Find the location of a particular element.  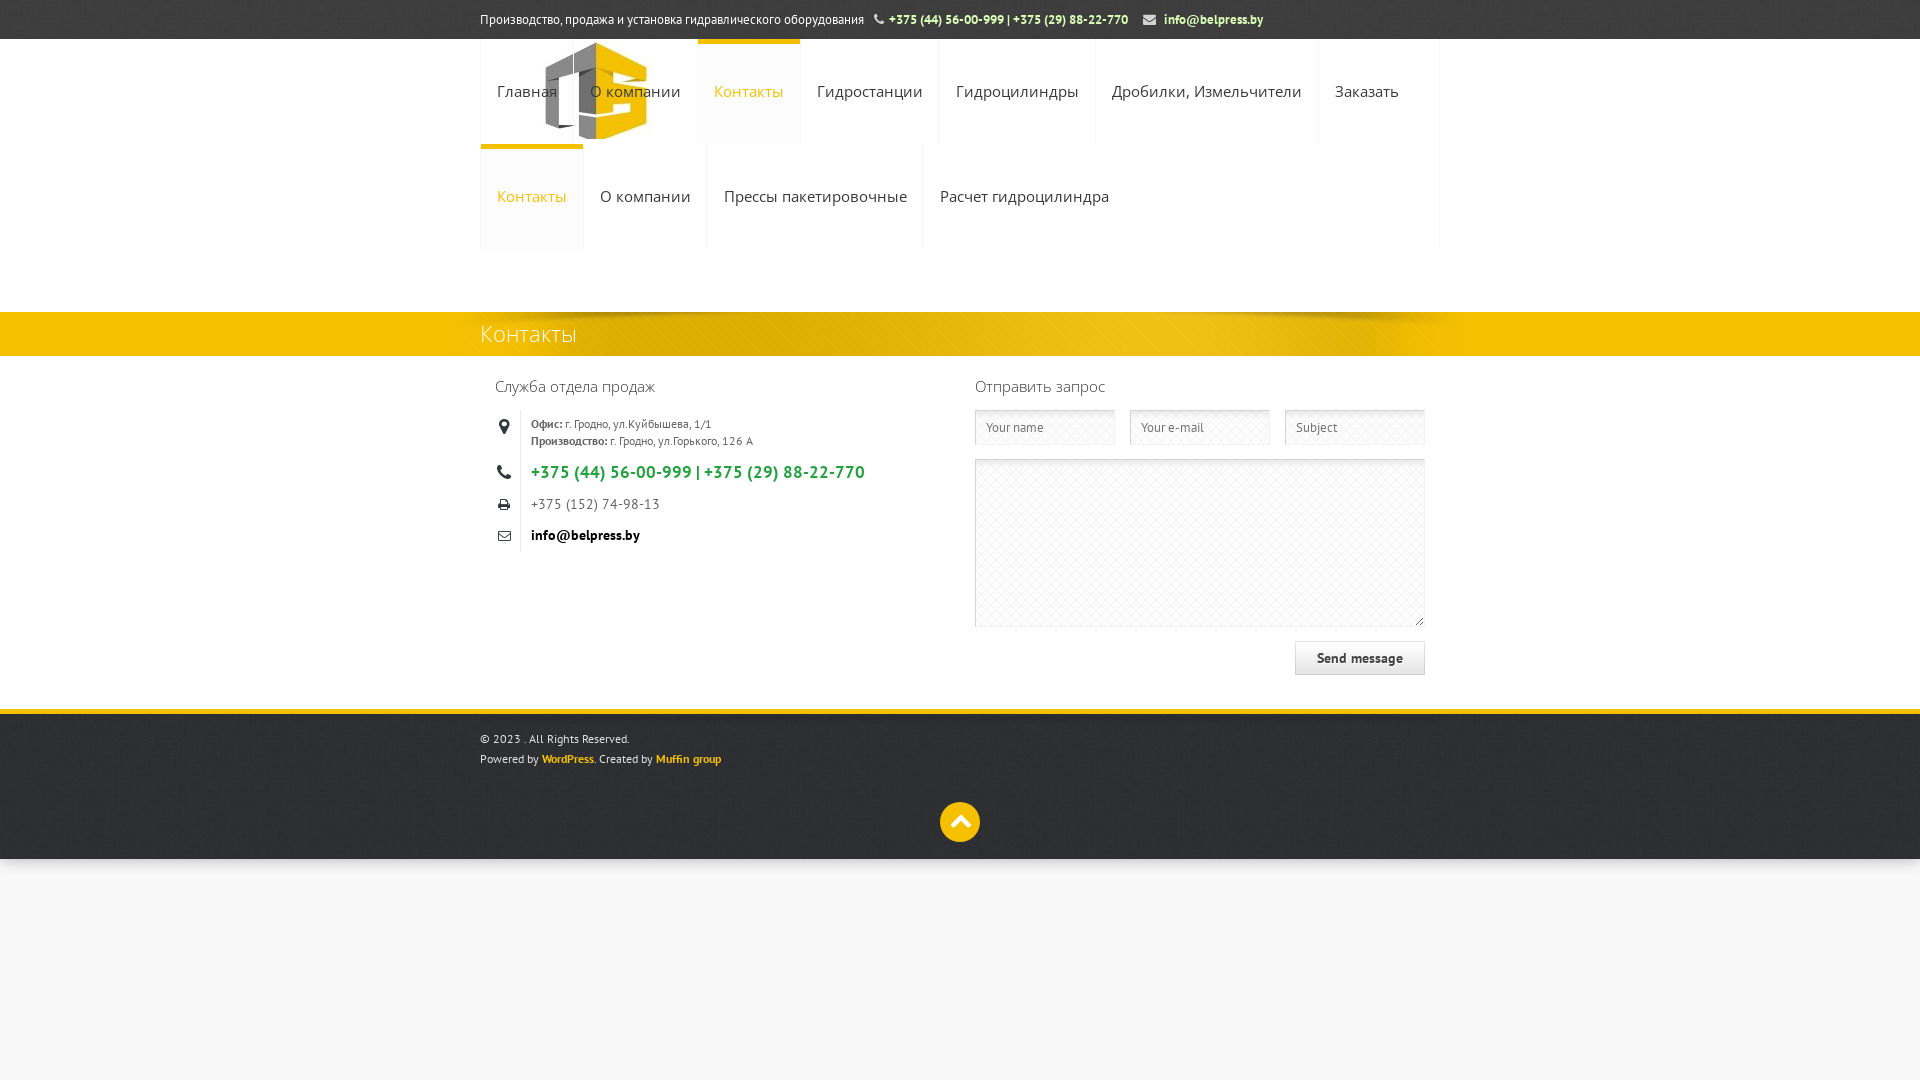

info@belpress.by is located at coordinates (586, 535).